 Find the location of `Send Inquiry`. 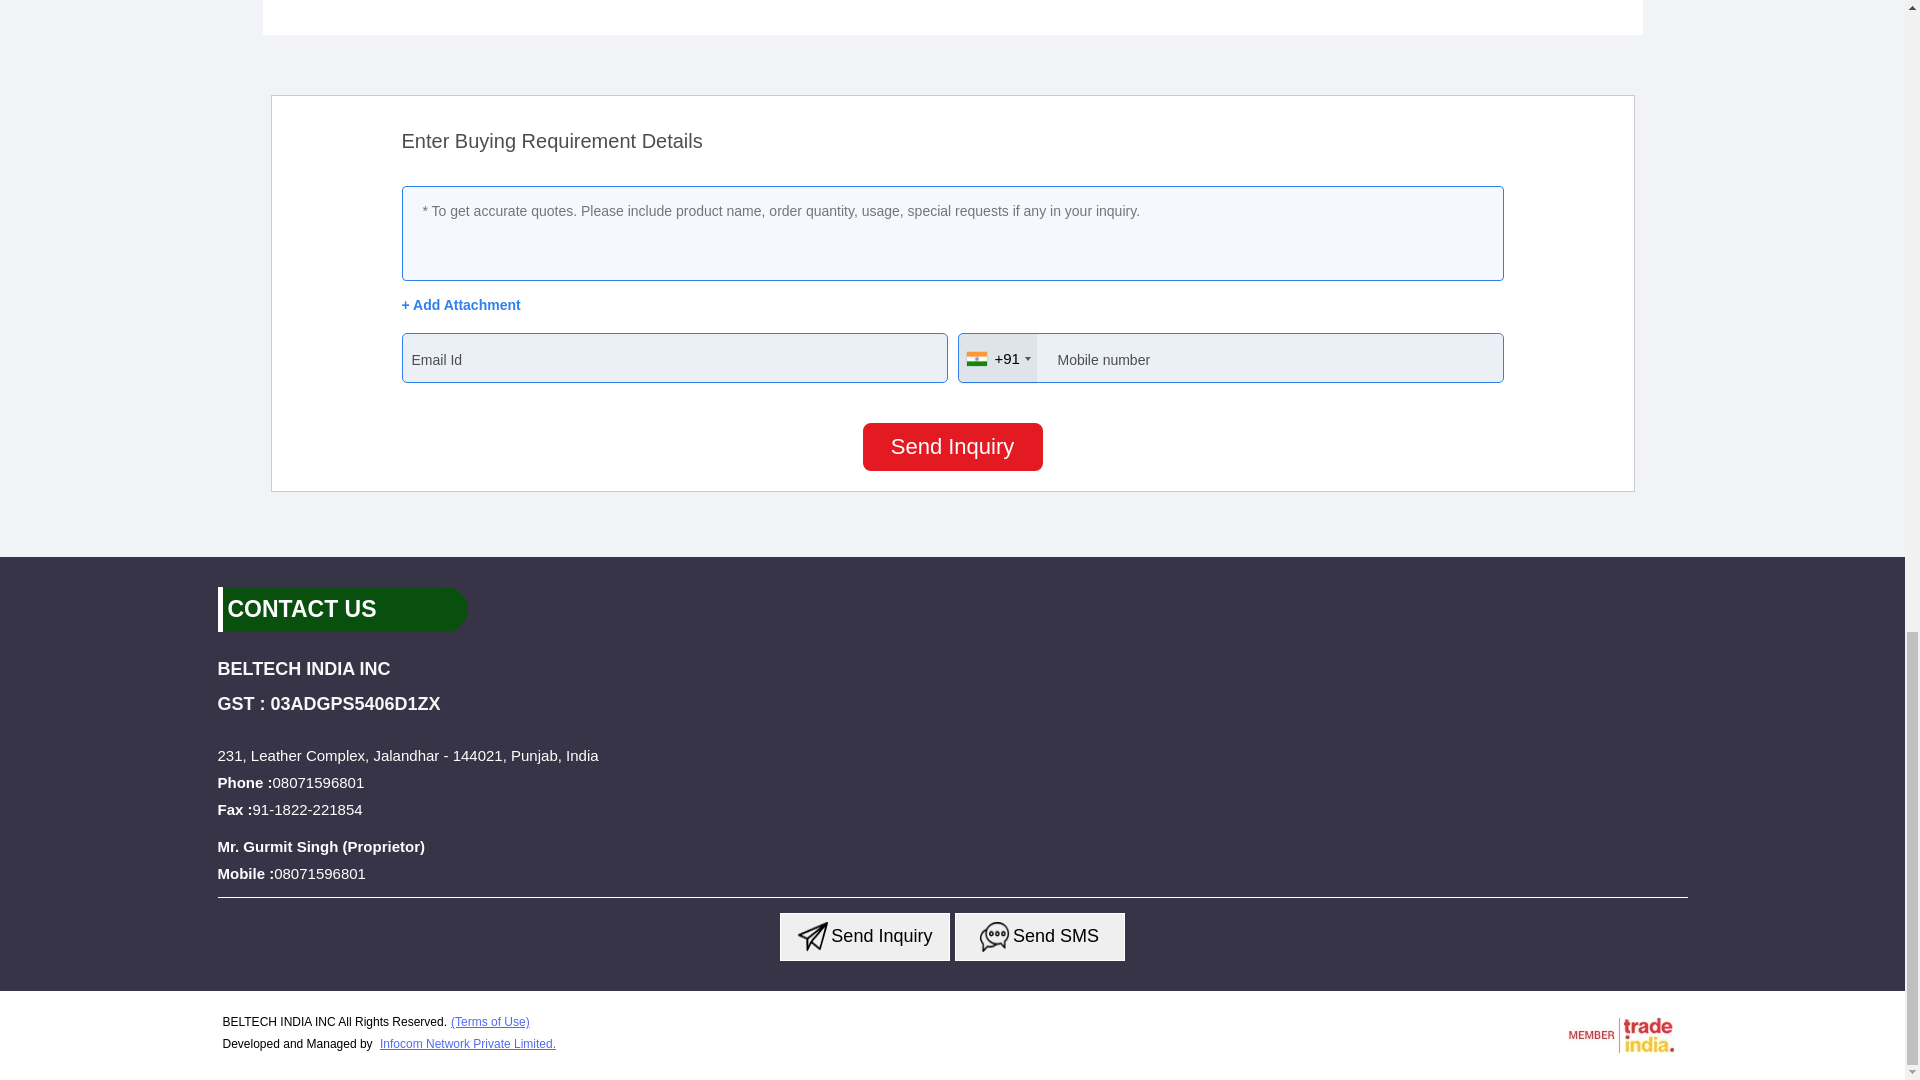

Send Inquiry is located at coordinates (994, 936).